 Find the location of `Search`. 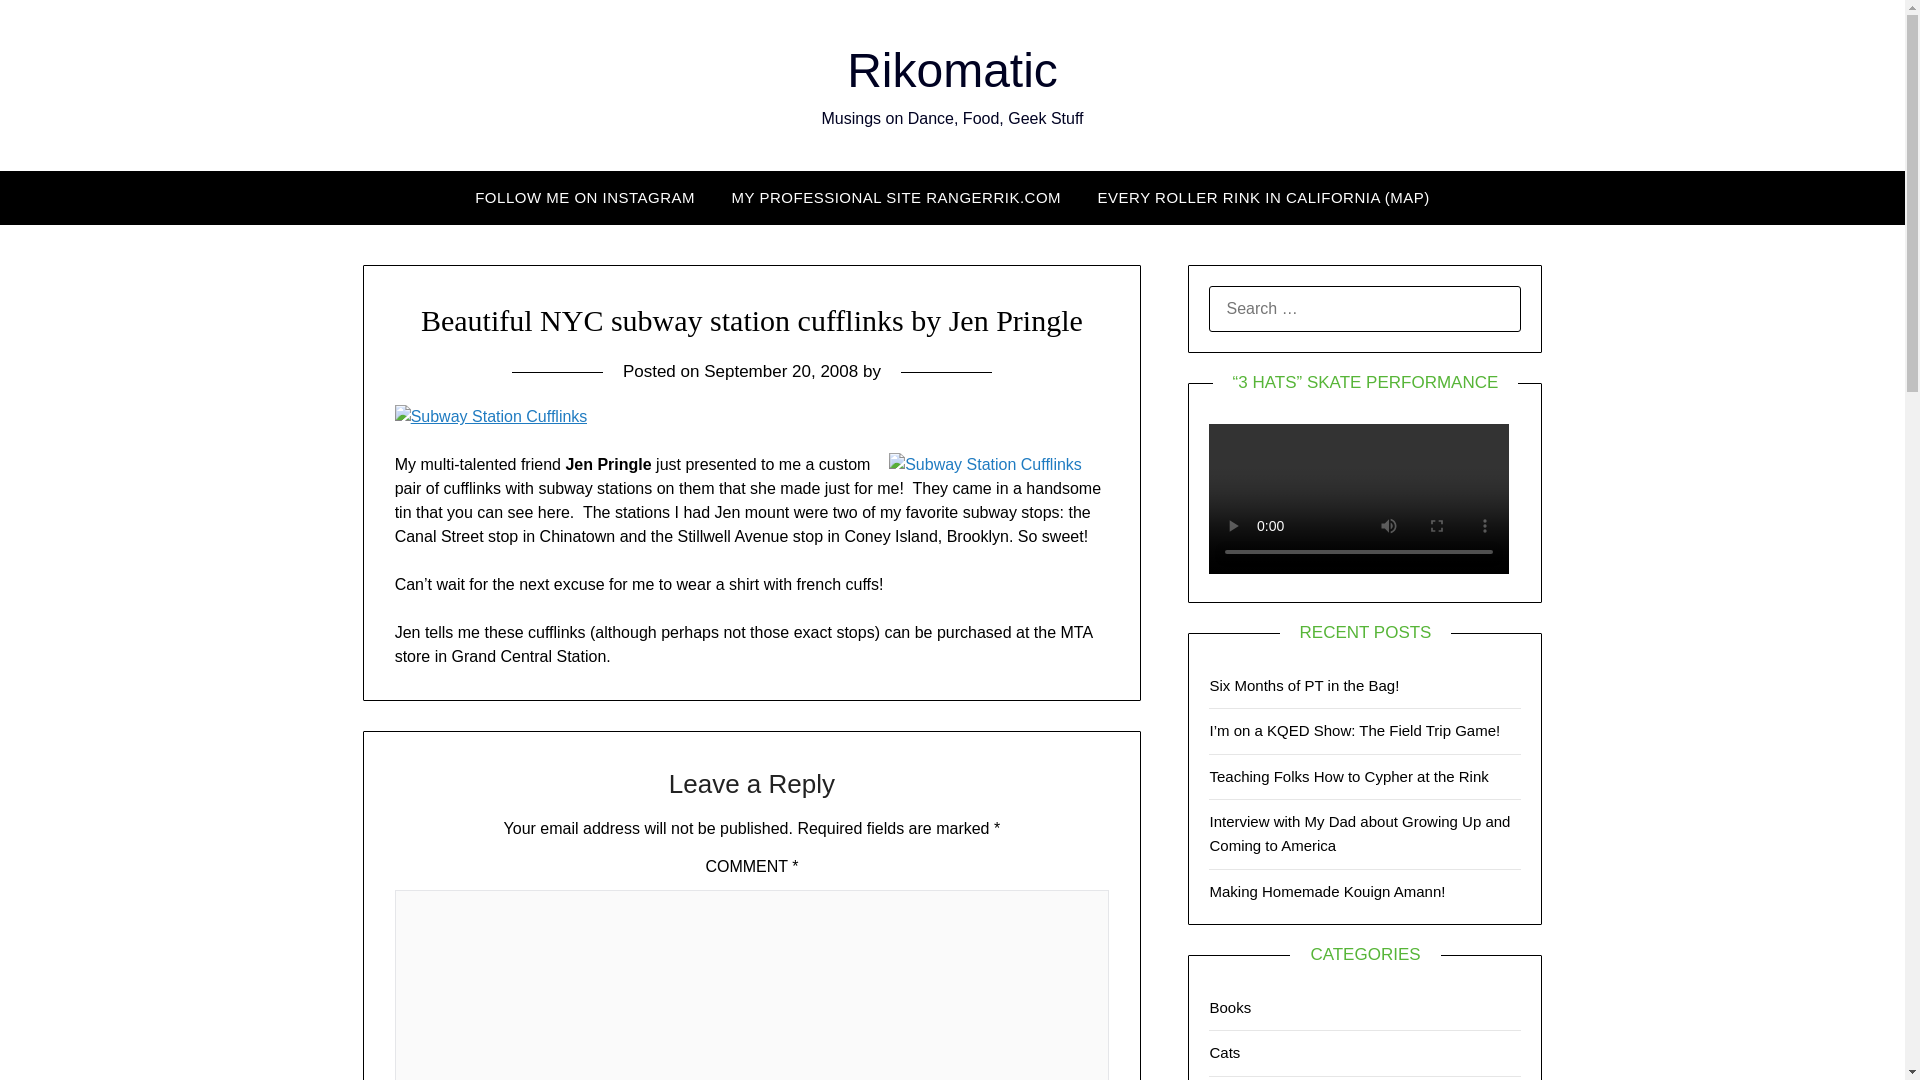

Search is located at coordinates (50, 29).